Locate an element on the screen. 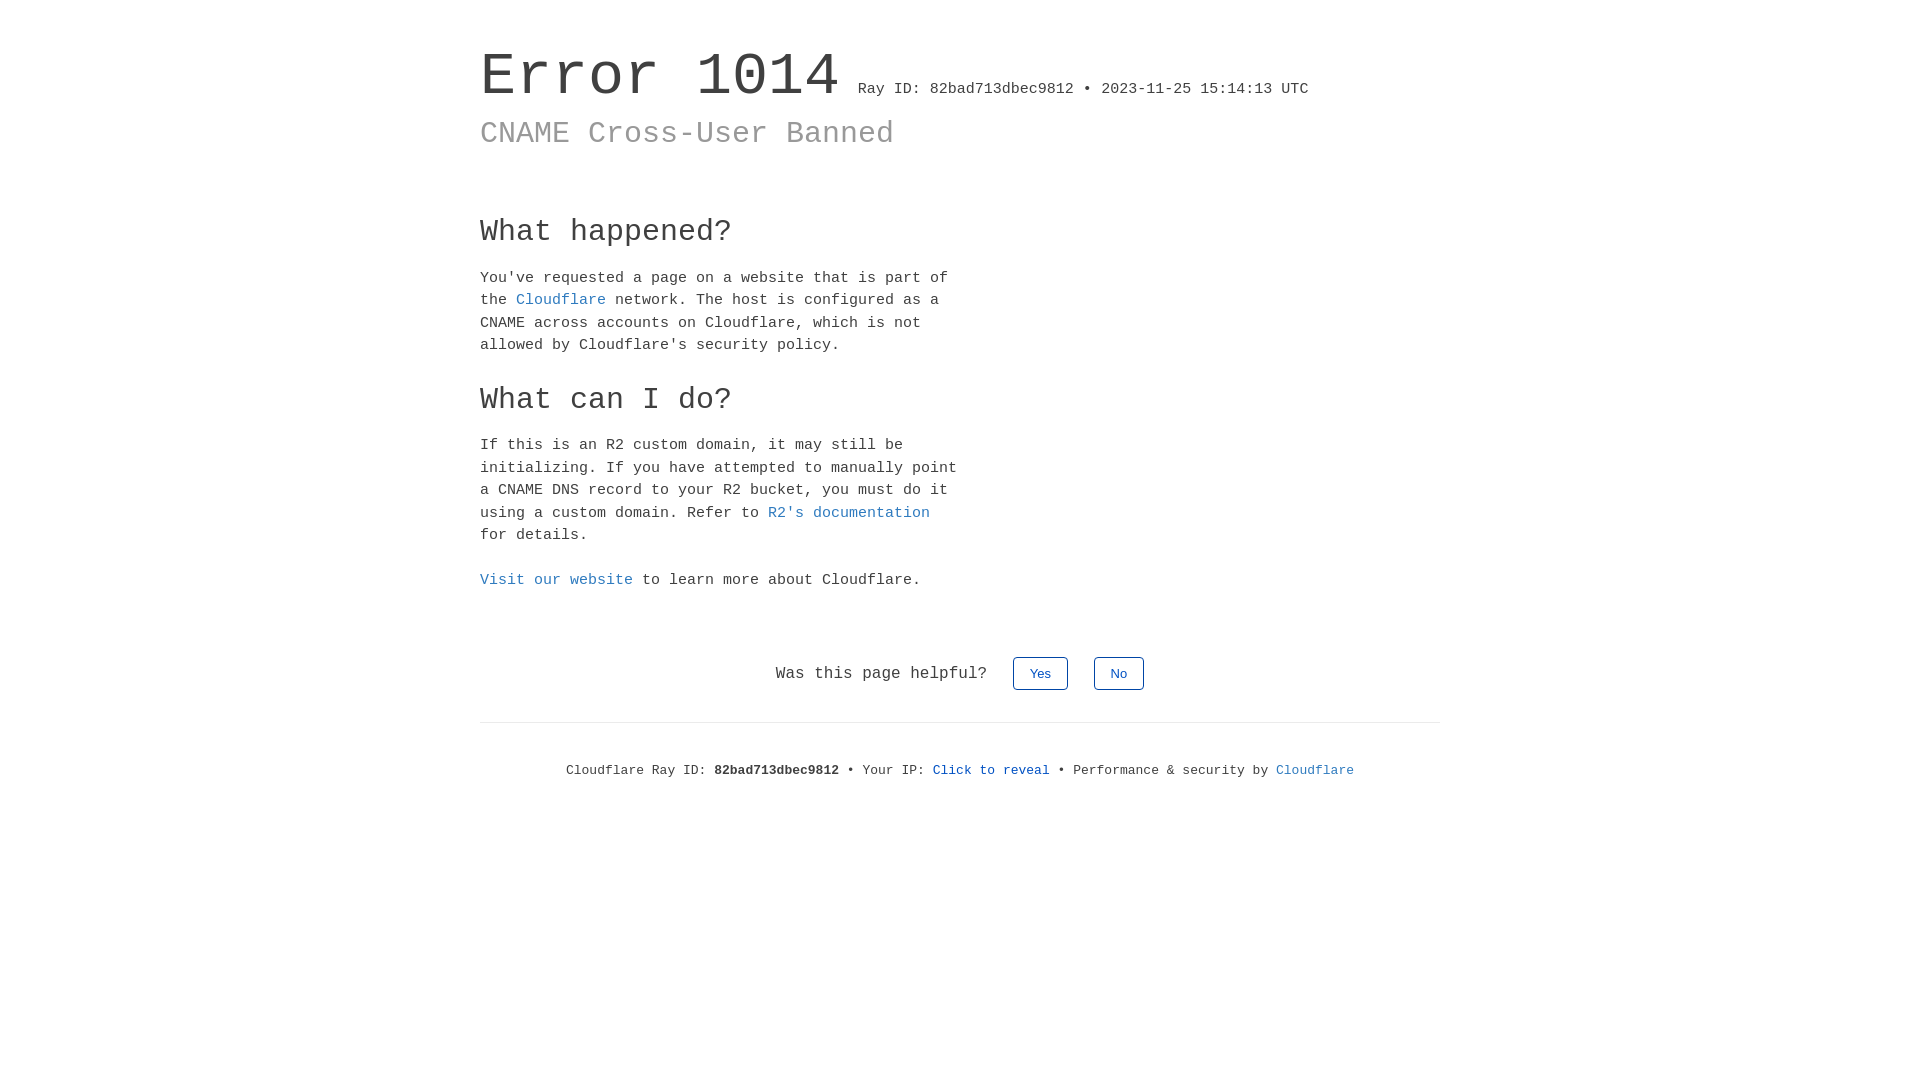 This screenshot has width=1920, height=1080. Yes is located at coordinates (1040, 672).